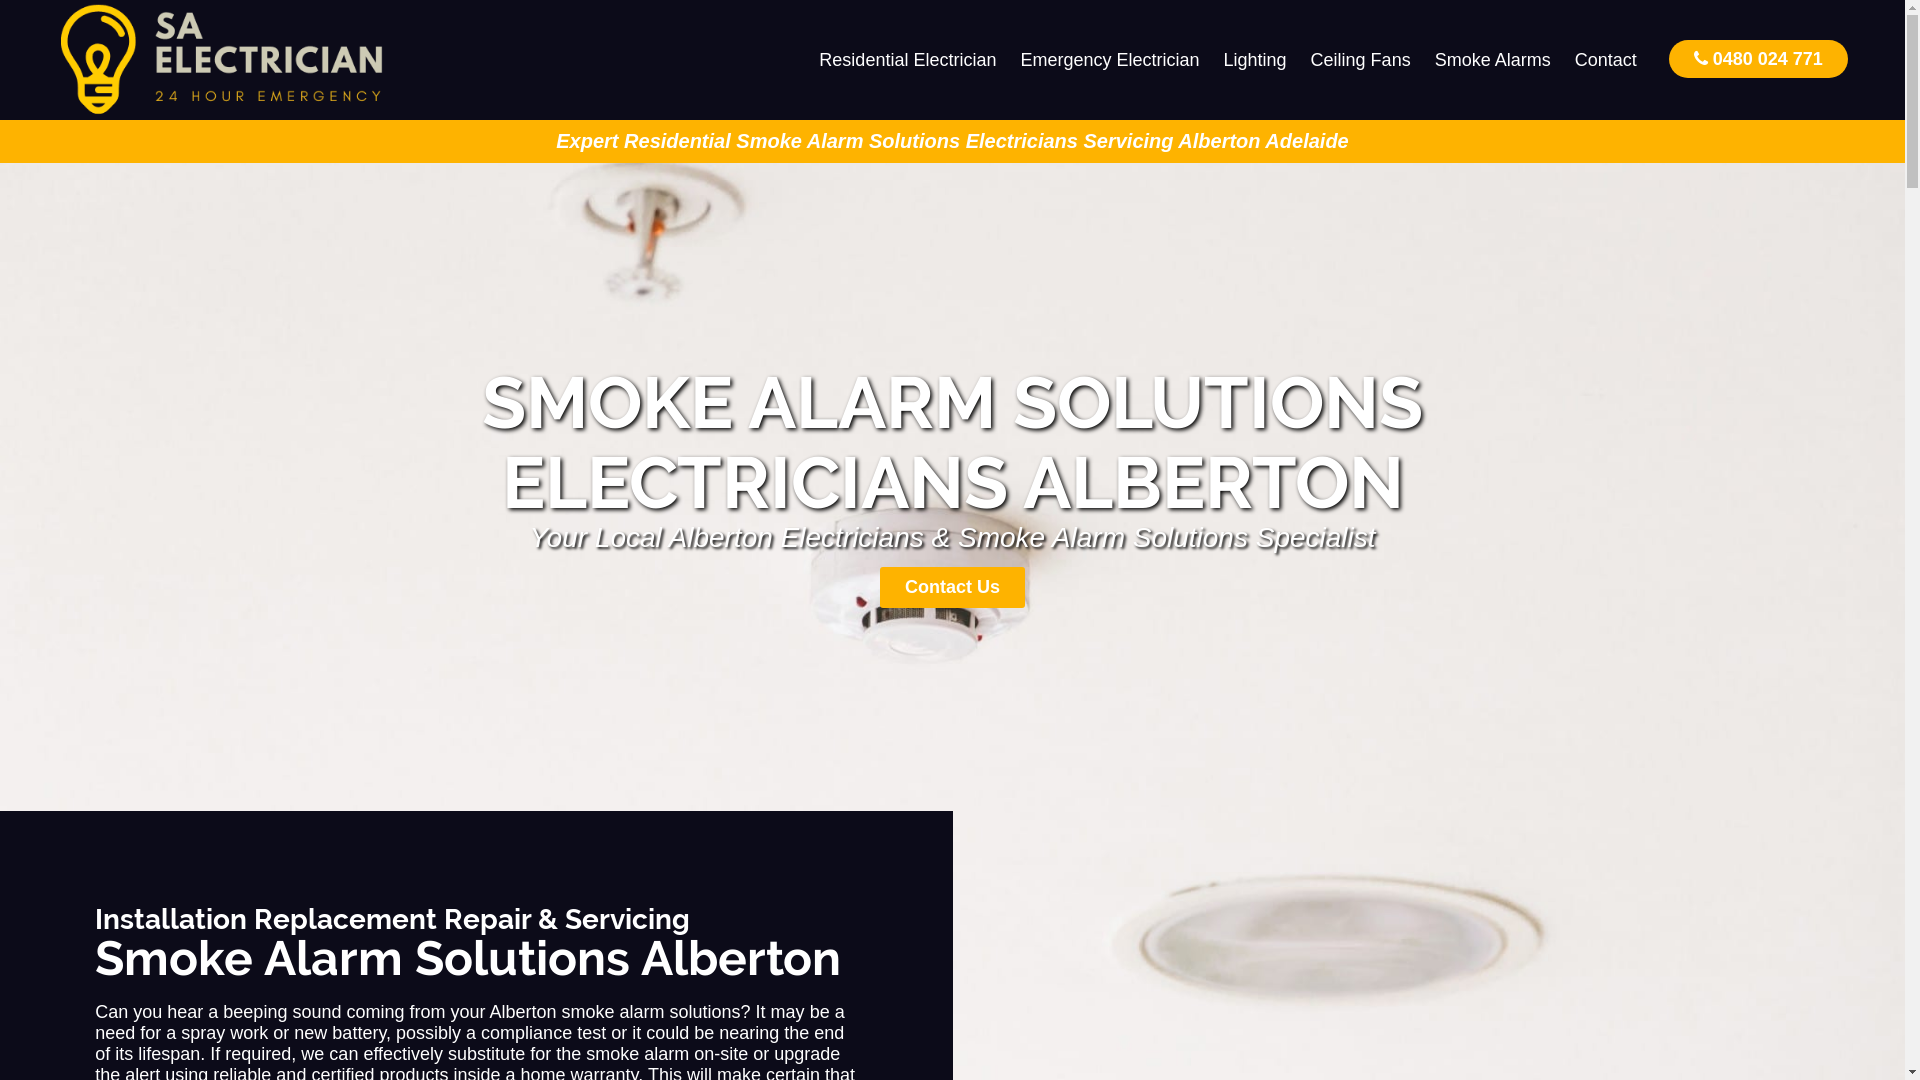 Image resolution: width=1920 pixels, height=1080 pixels. Describe the element at coordinates (1606, 60) in the screenshot. I see `Contact` at that location.